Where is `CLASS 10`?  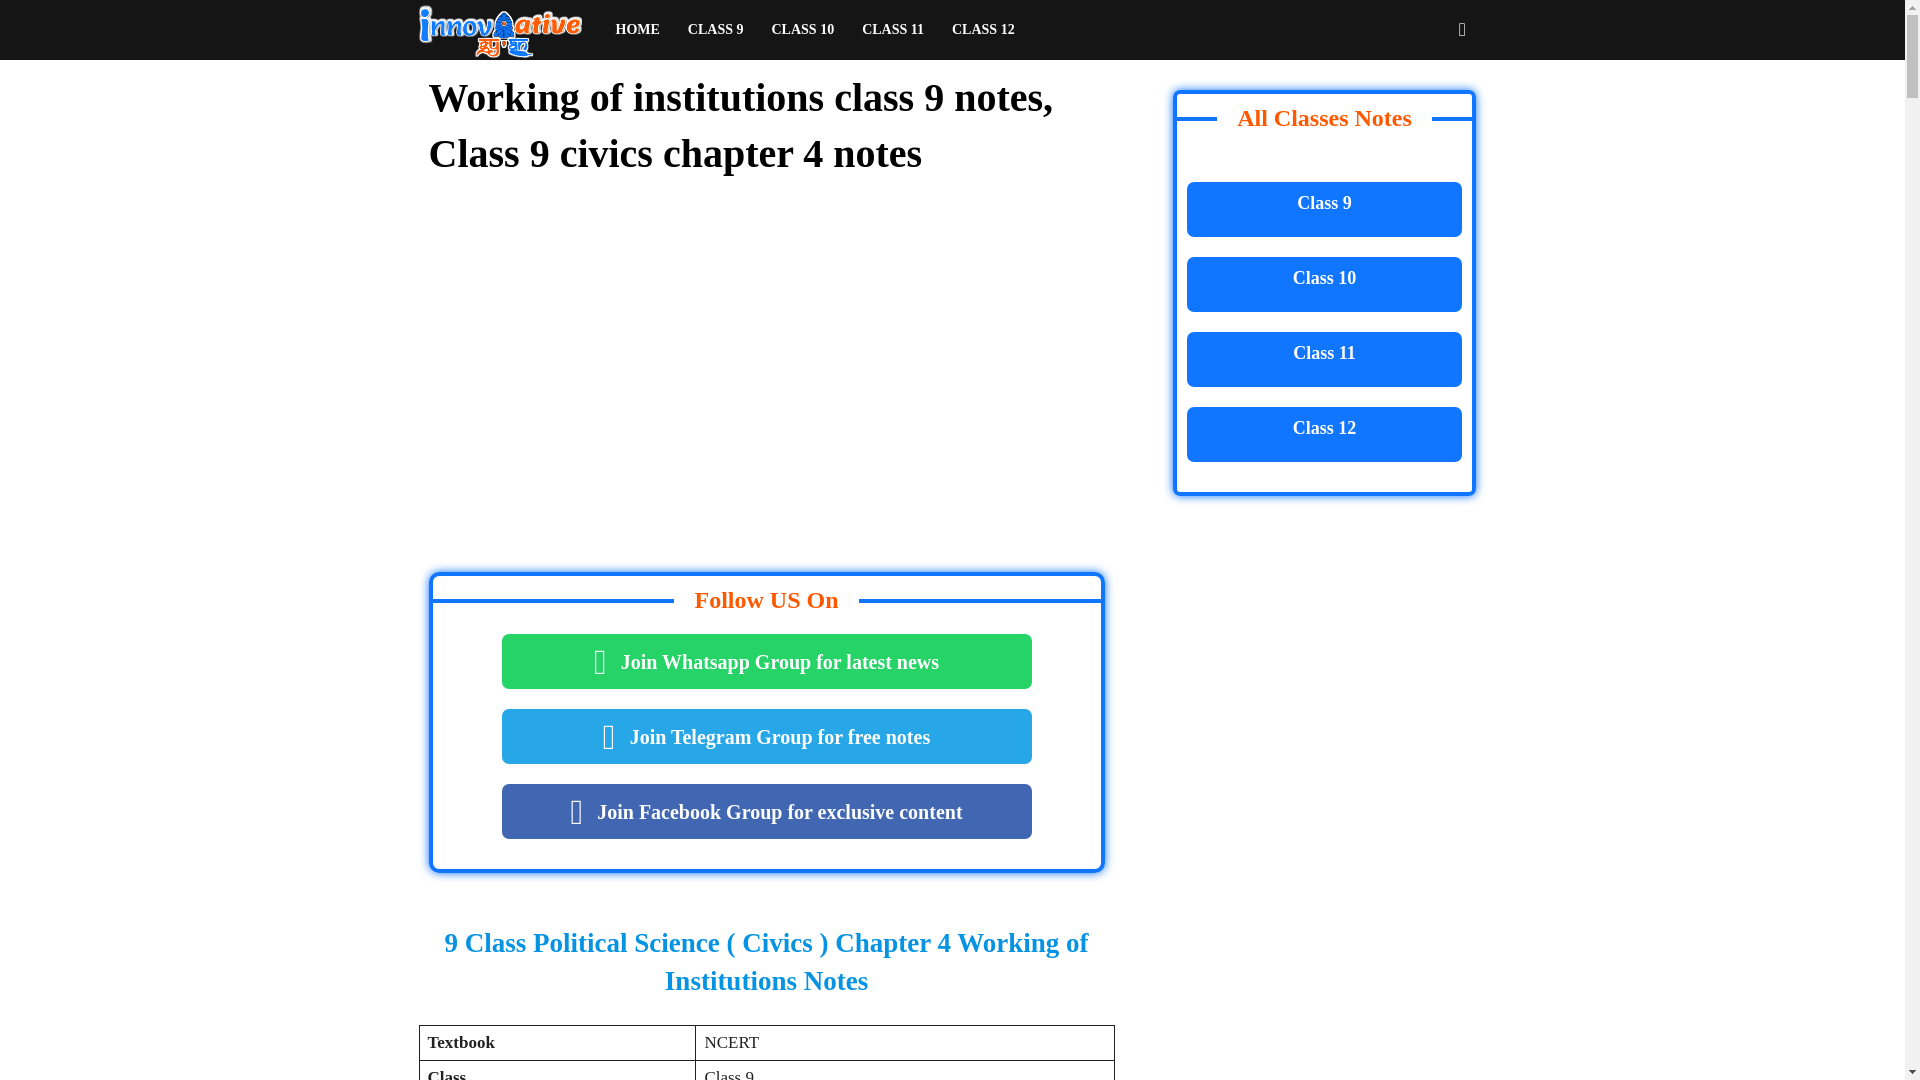 CLASS 10 is located at coordinates (803, 30).